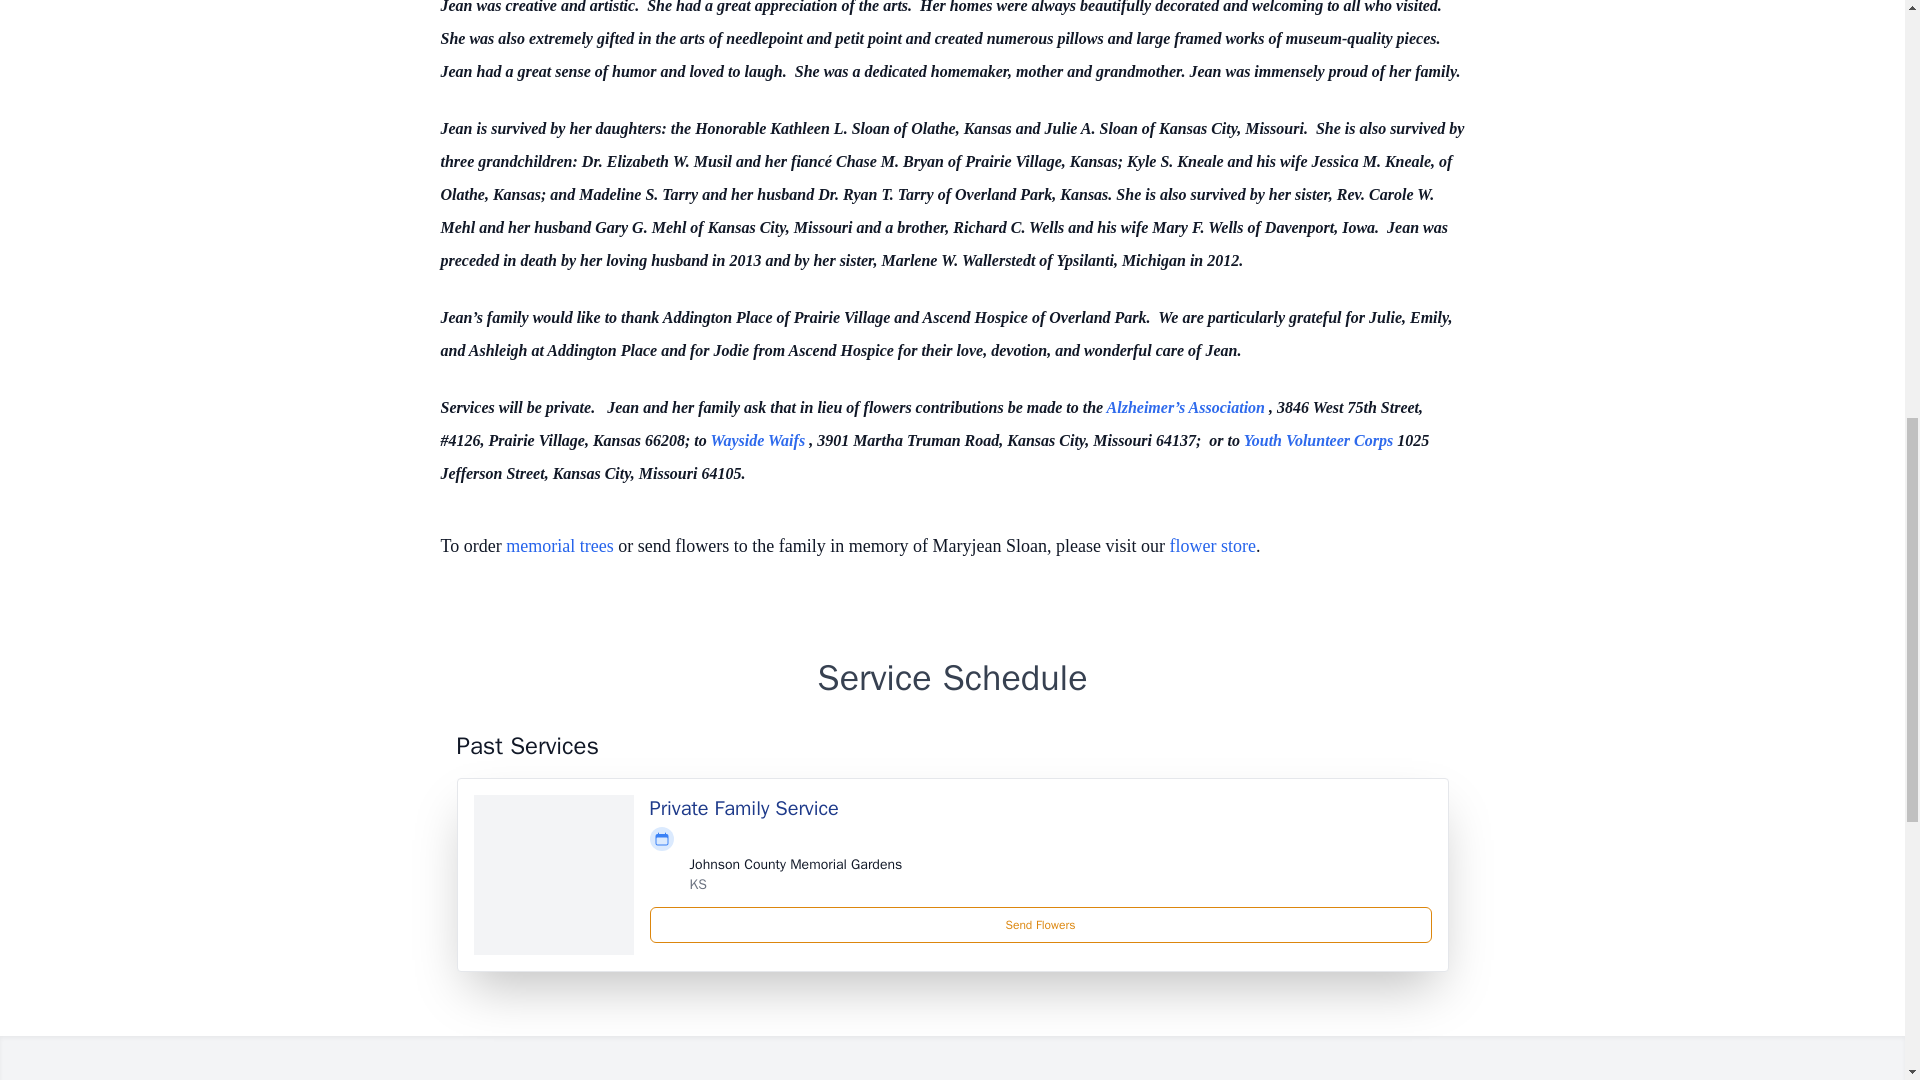  I want to click on memorial trees, so click(559, 546).